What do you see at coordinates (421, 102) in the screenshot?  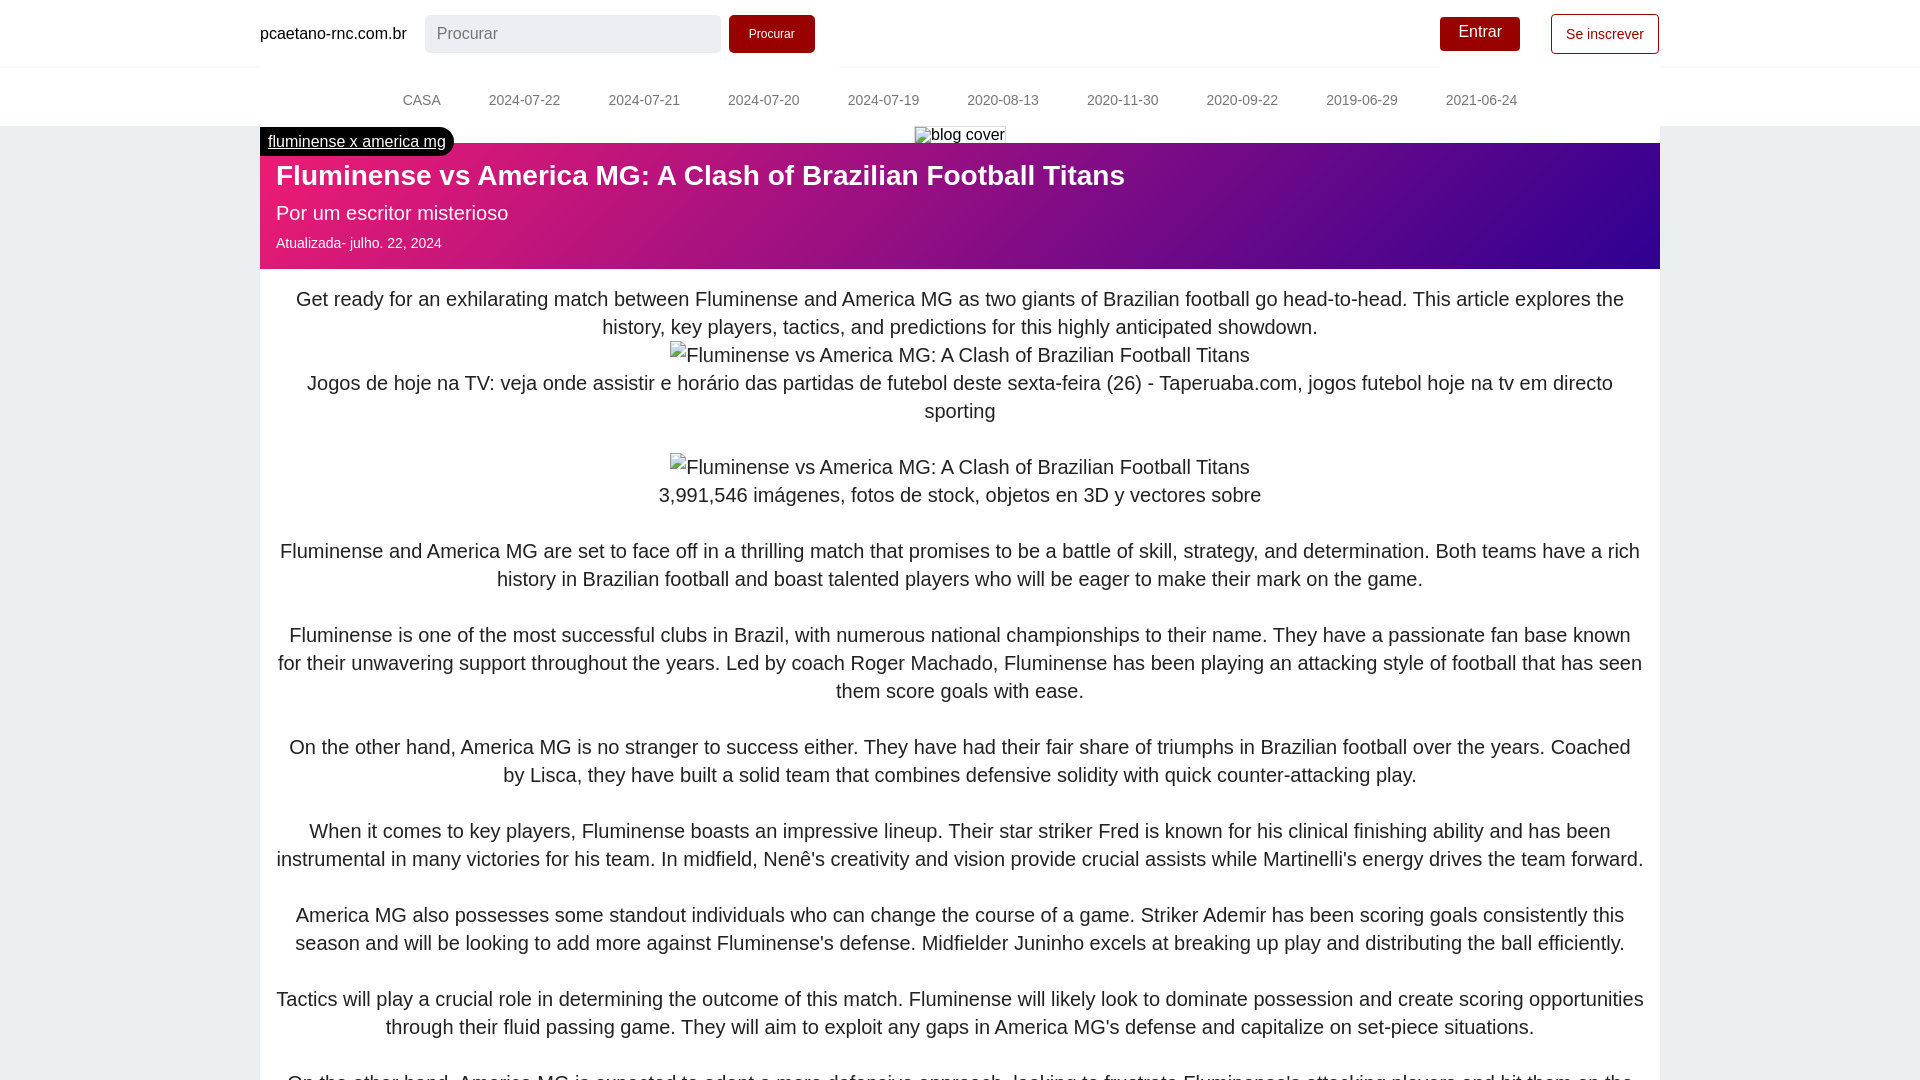 I see `CASA` at bounding box center [421, 102].